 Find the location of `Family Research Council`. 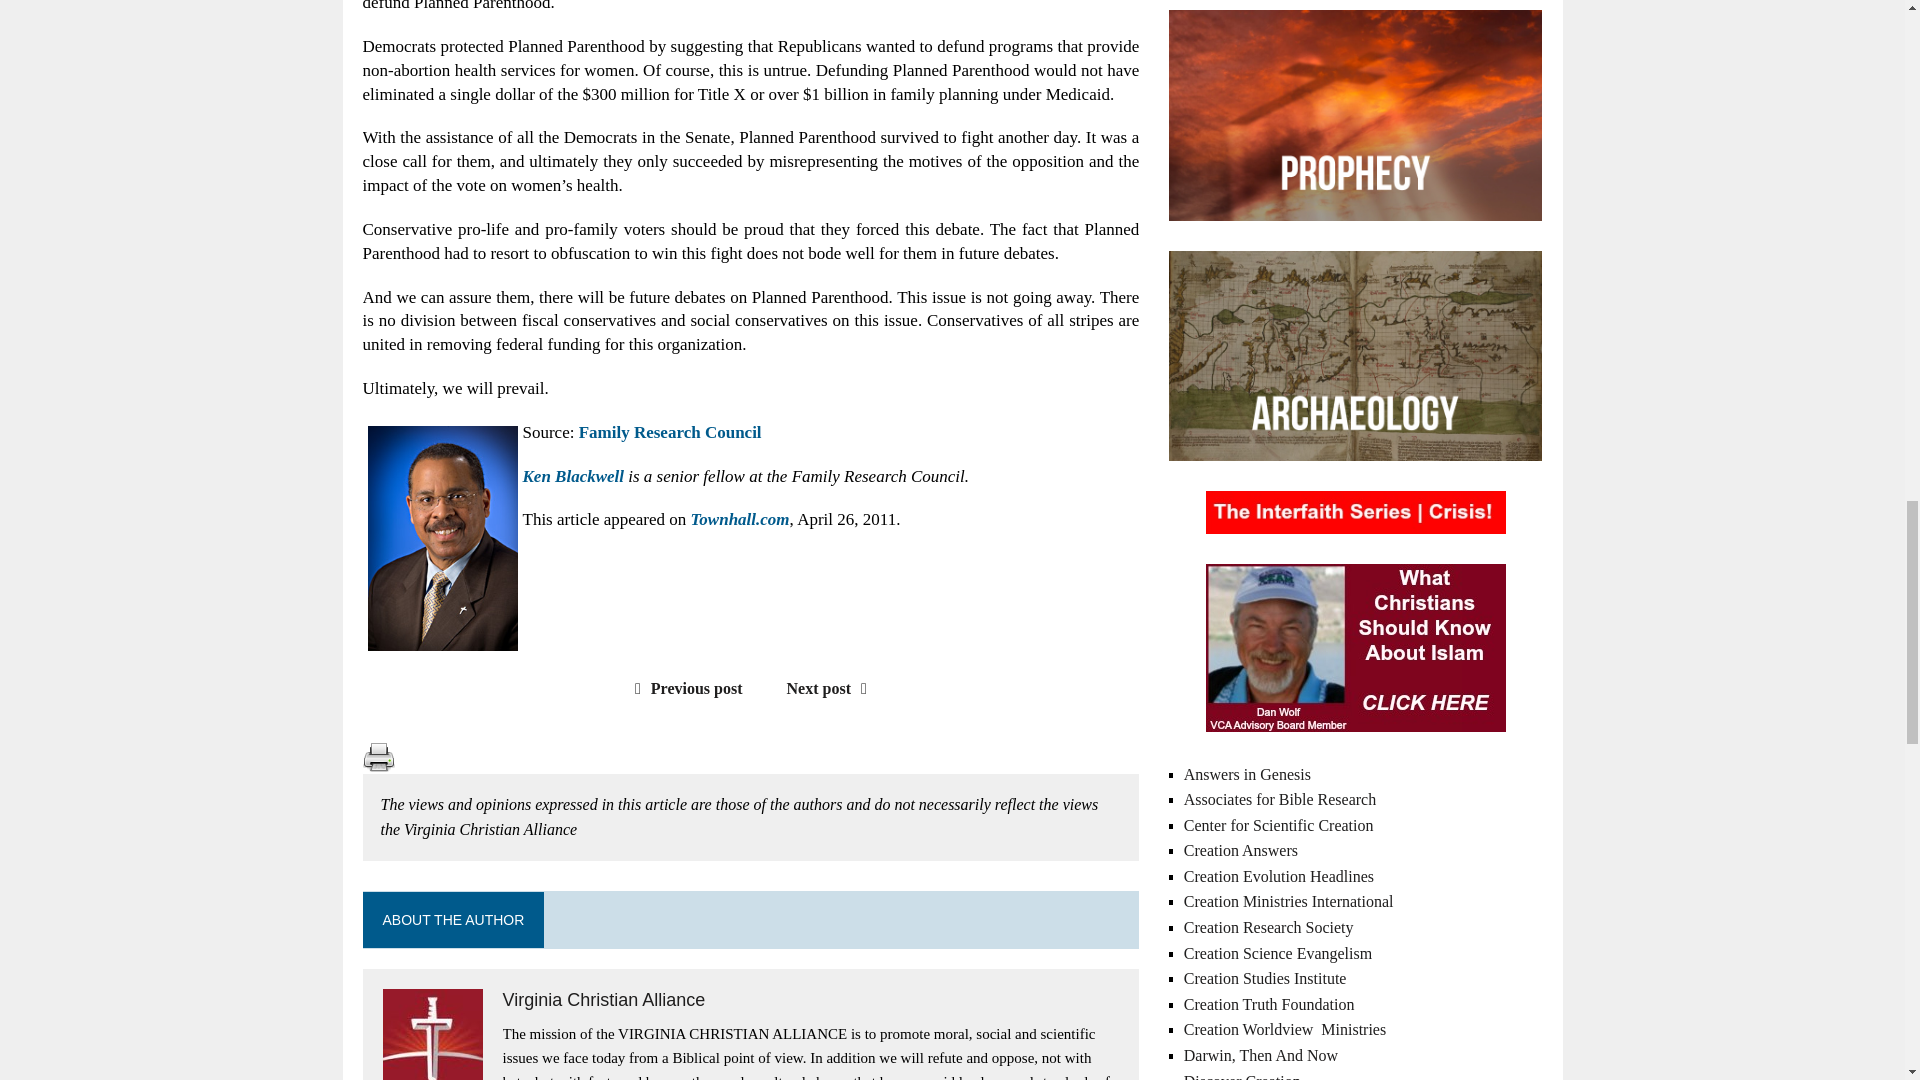

Family Research Council is located at coordinates (670, 432).